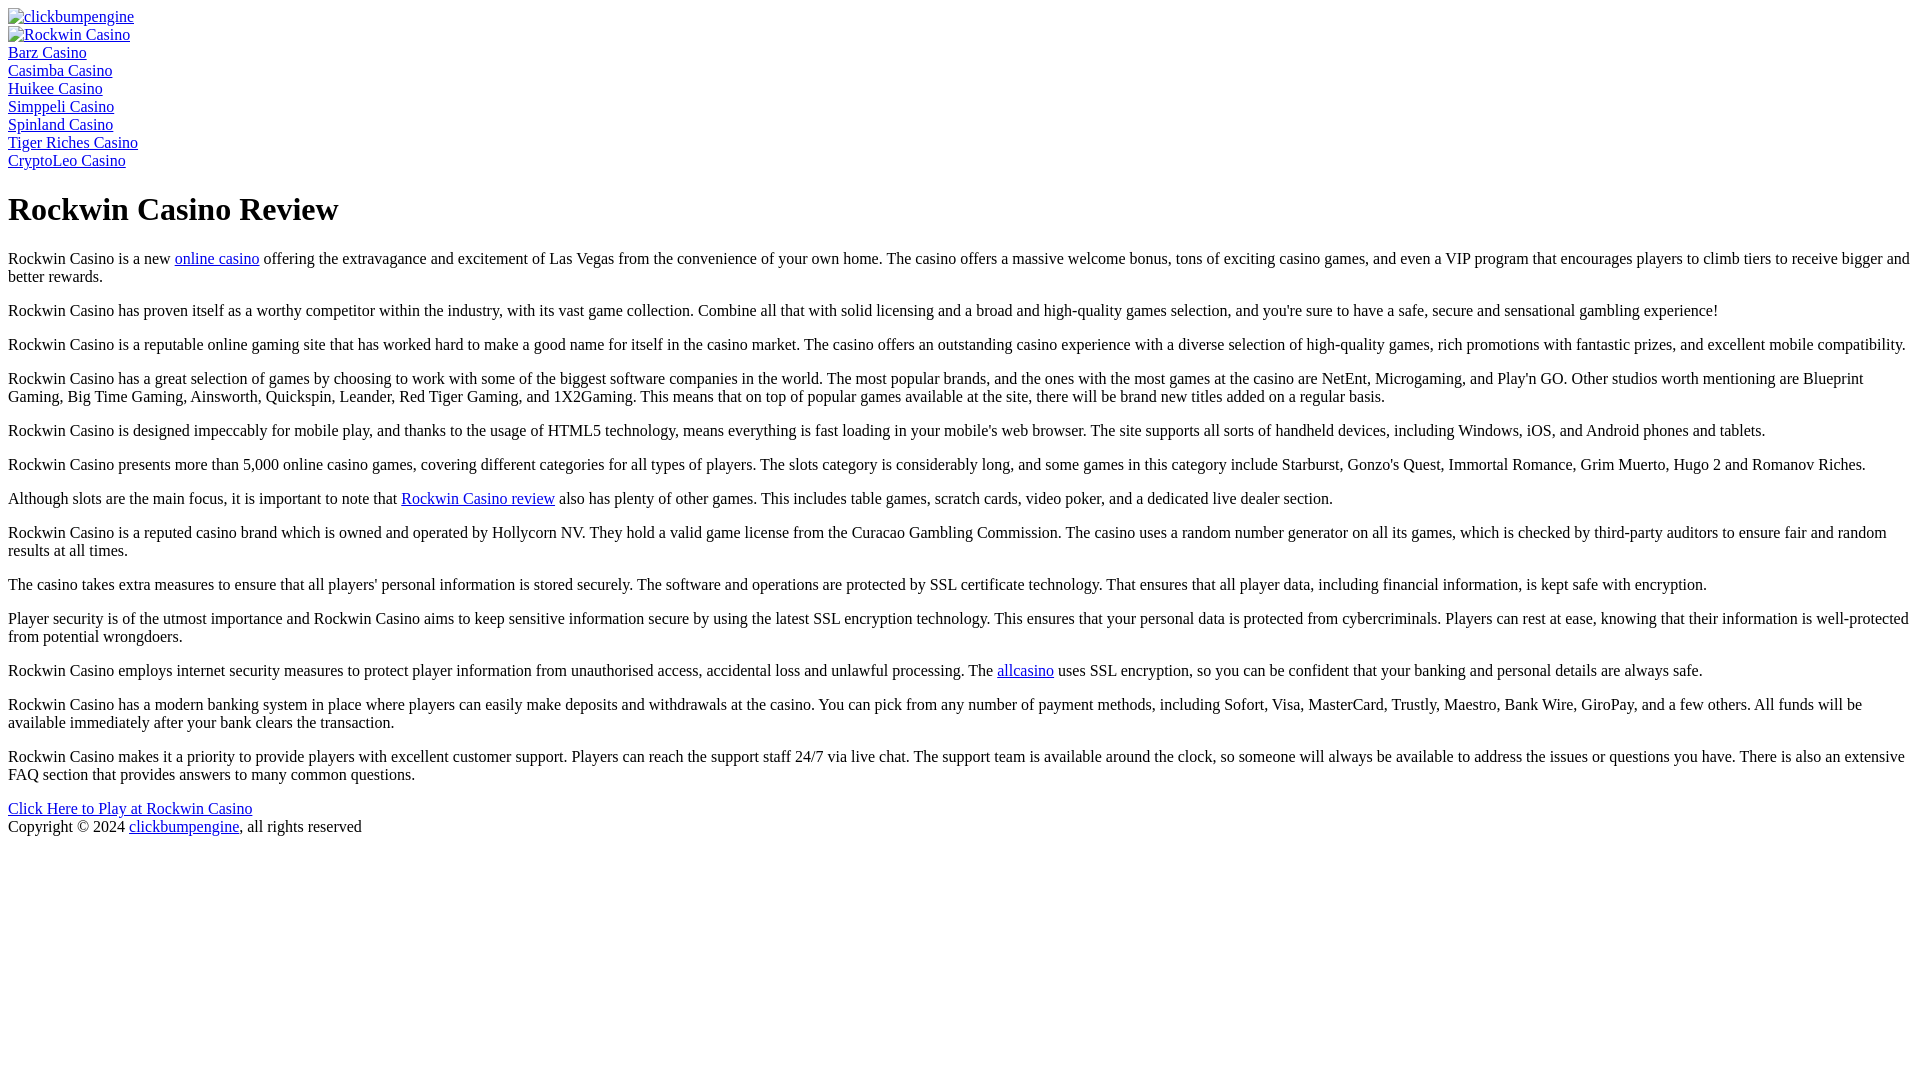 Image resolution: width=1920 pixels, height=1080 pixels. Describe the element at coordinates (1025, 670) in the screenshot. I see `allcasino` at that location.